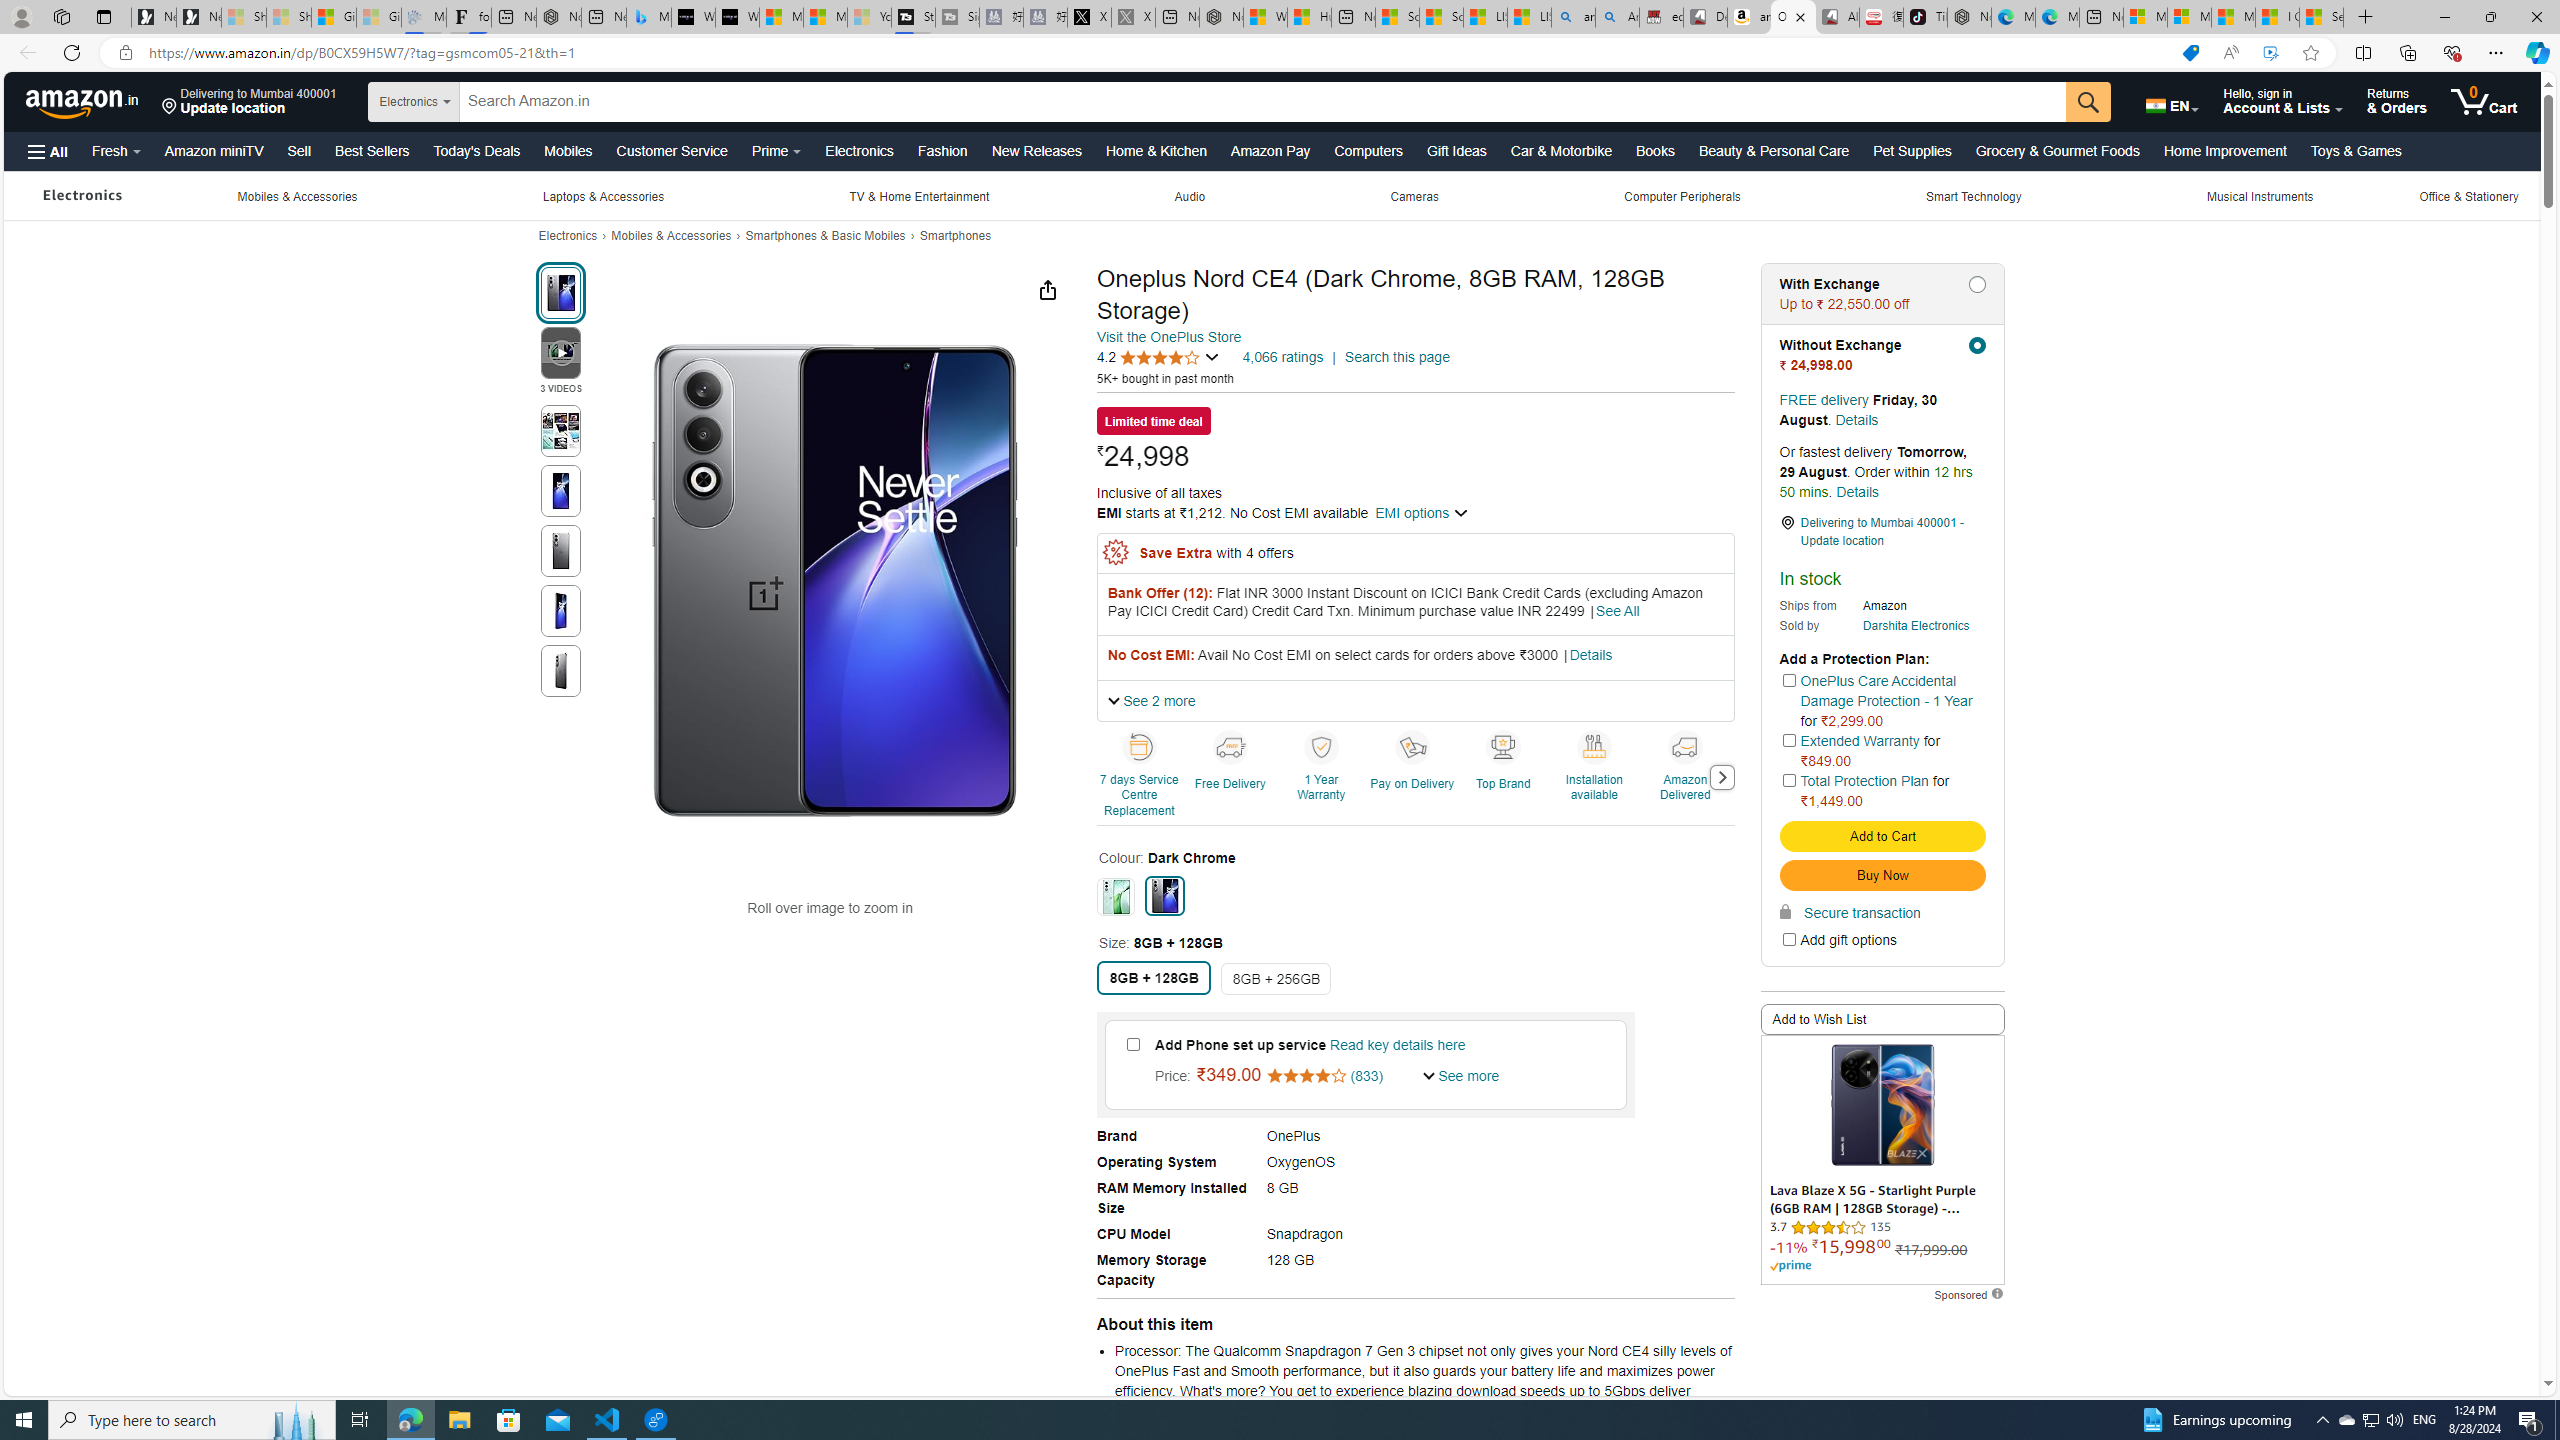  Describe the element at coordinates (780, 17) in the screenshot. I see `Microsoft Start Sports` at that location.